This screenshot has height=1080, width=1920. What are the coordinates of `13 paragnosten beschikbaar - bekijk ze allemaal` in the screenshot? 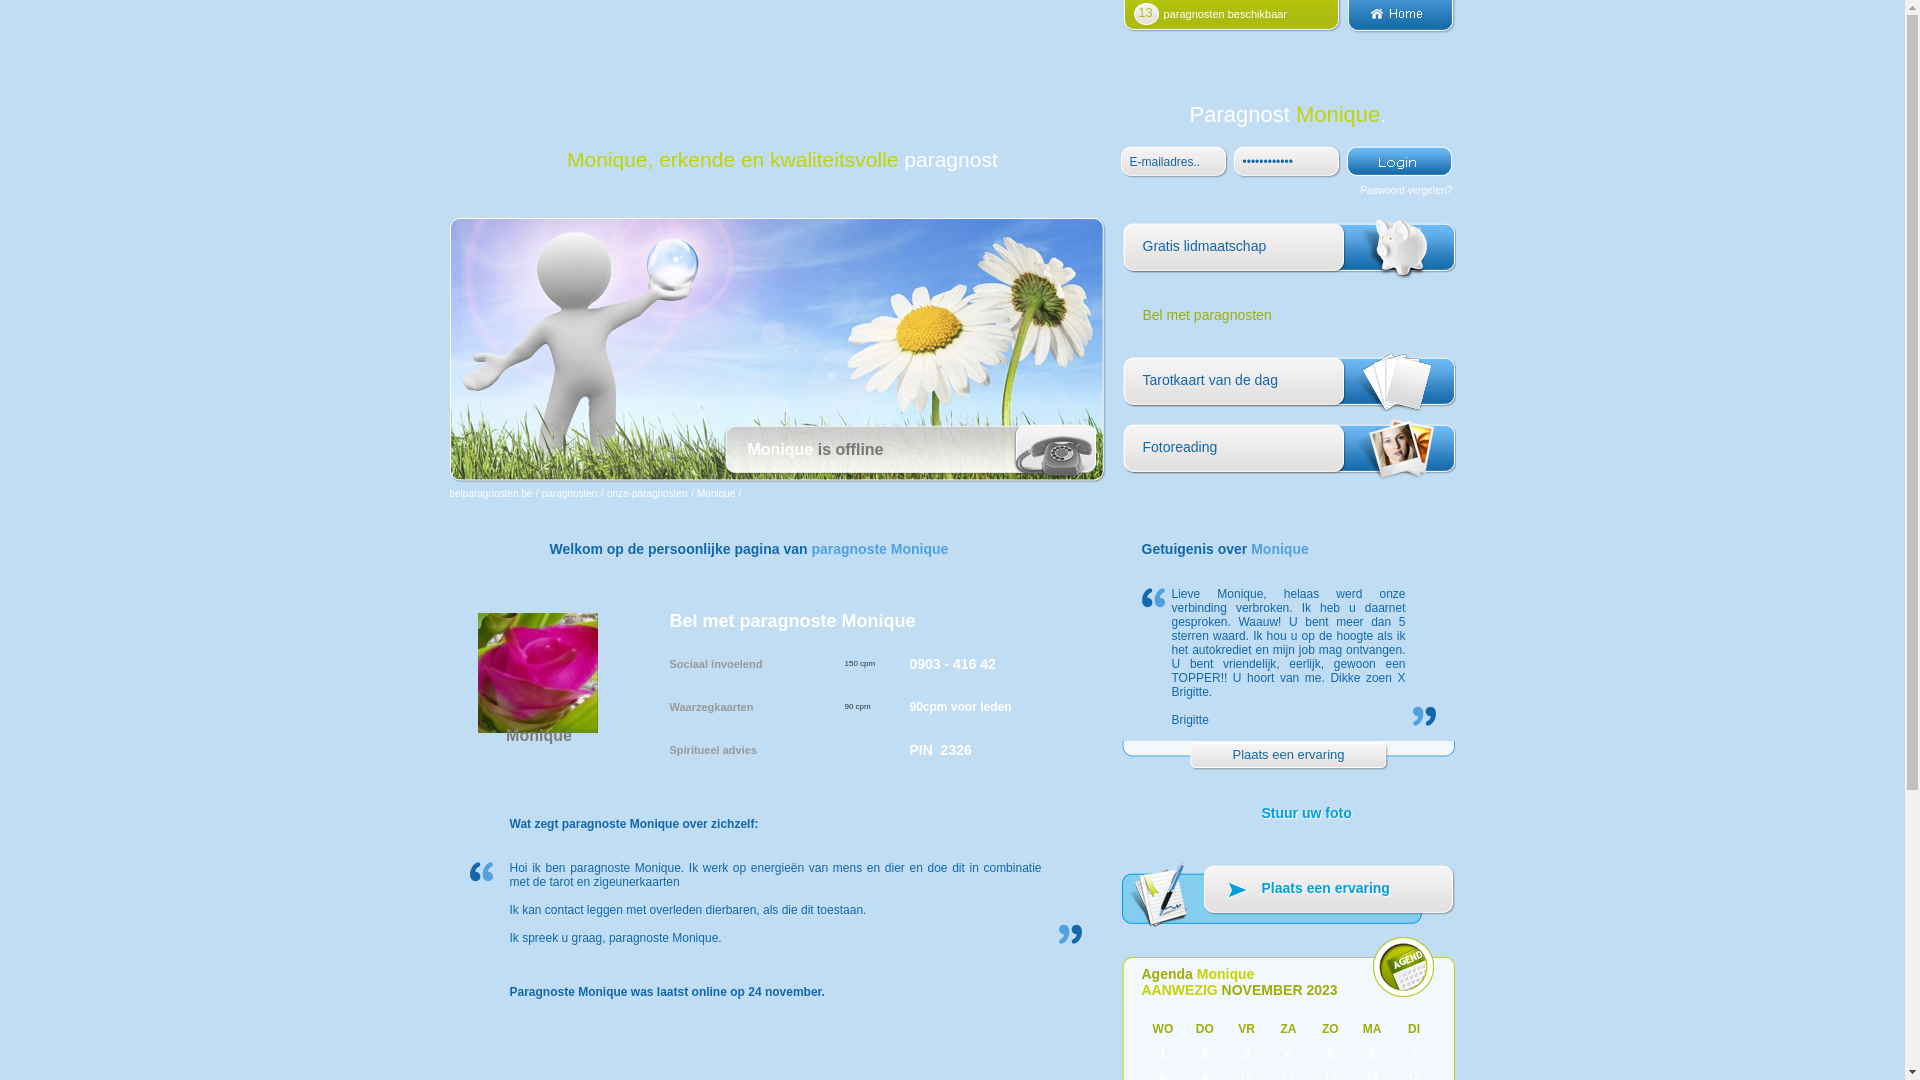 It's located at (1232, 28).